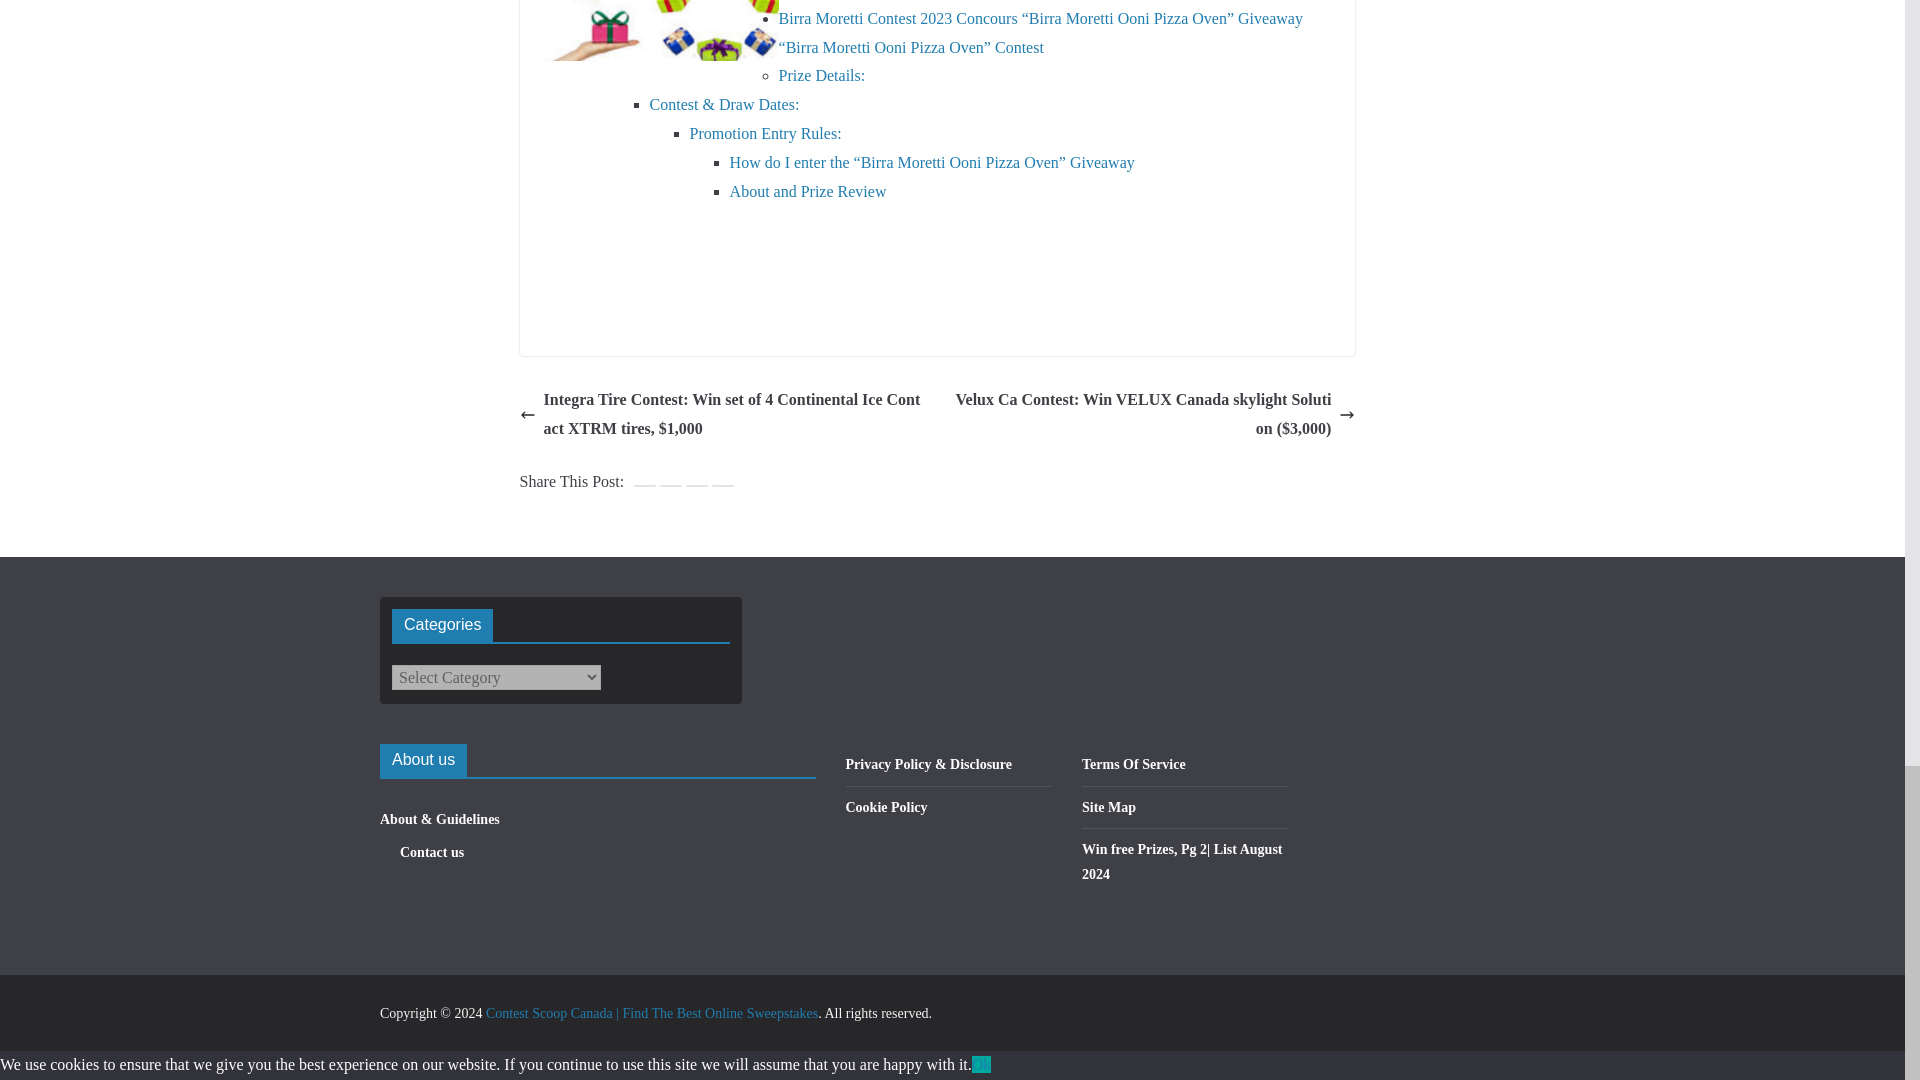  What do you see at coordinates (886, 808) in the screenshot?
I see `Cookie Policy` at bounding box center [886, 808].